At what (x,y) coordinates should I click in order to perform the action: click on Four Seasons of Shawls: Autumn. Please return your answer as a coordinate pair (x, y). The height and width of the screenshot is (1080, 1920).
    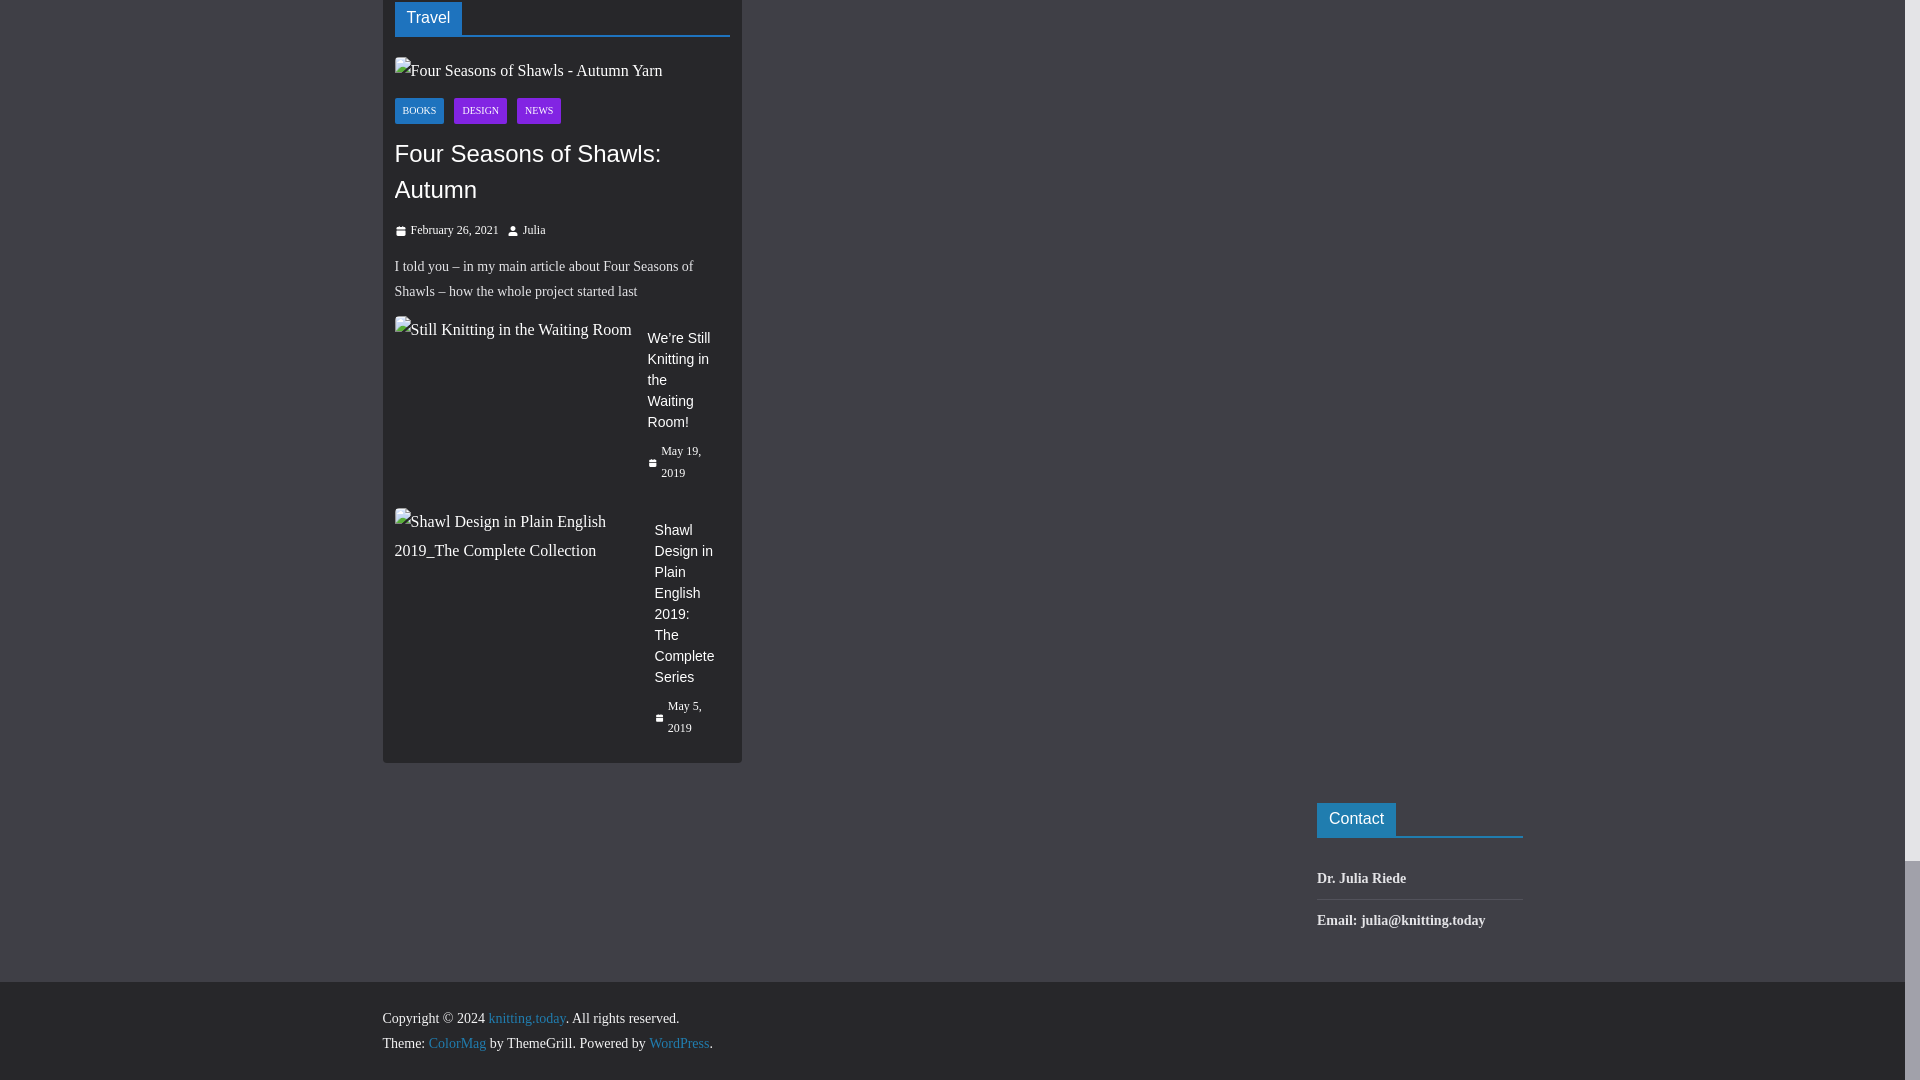
    Looking at the image, I should click on (561, 172).